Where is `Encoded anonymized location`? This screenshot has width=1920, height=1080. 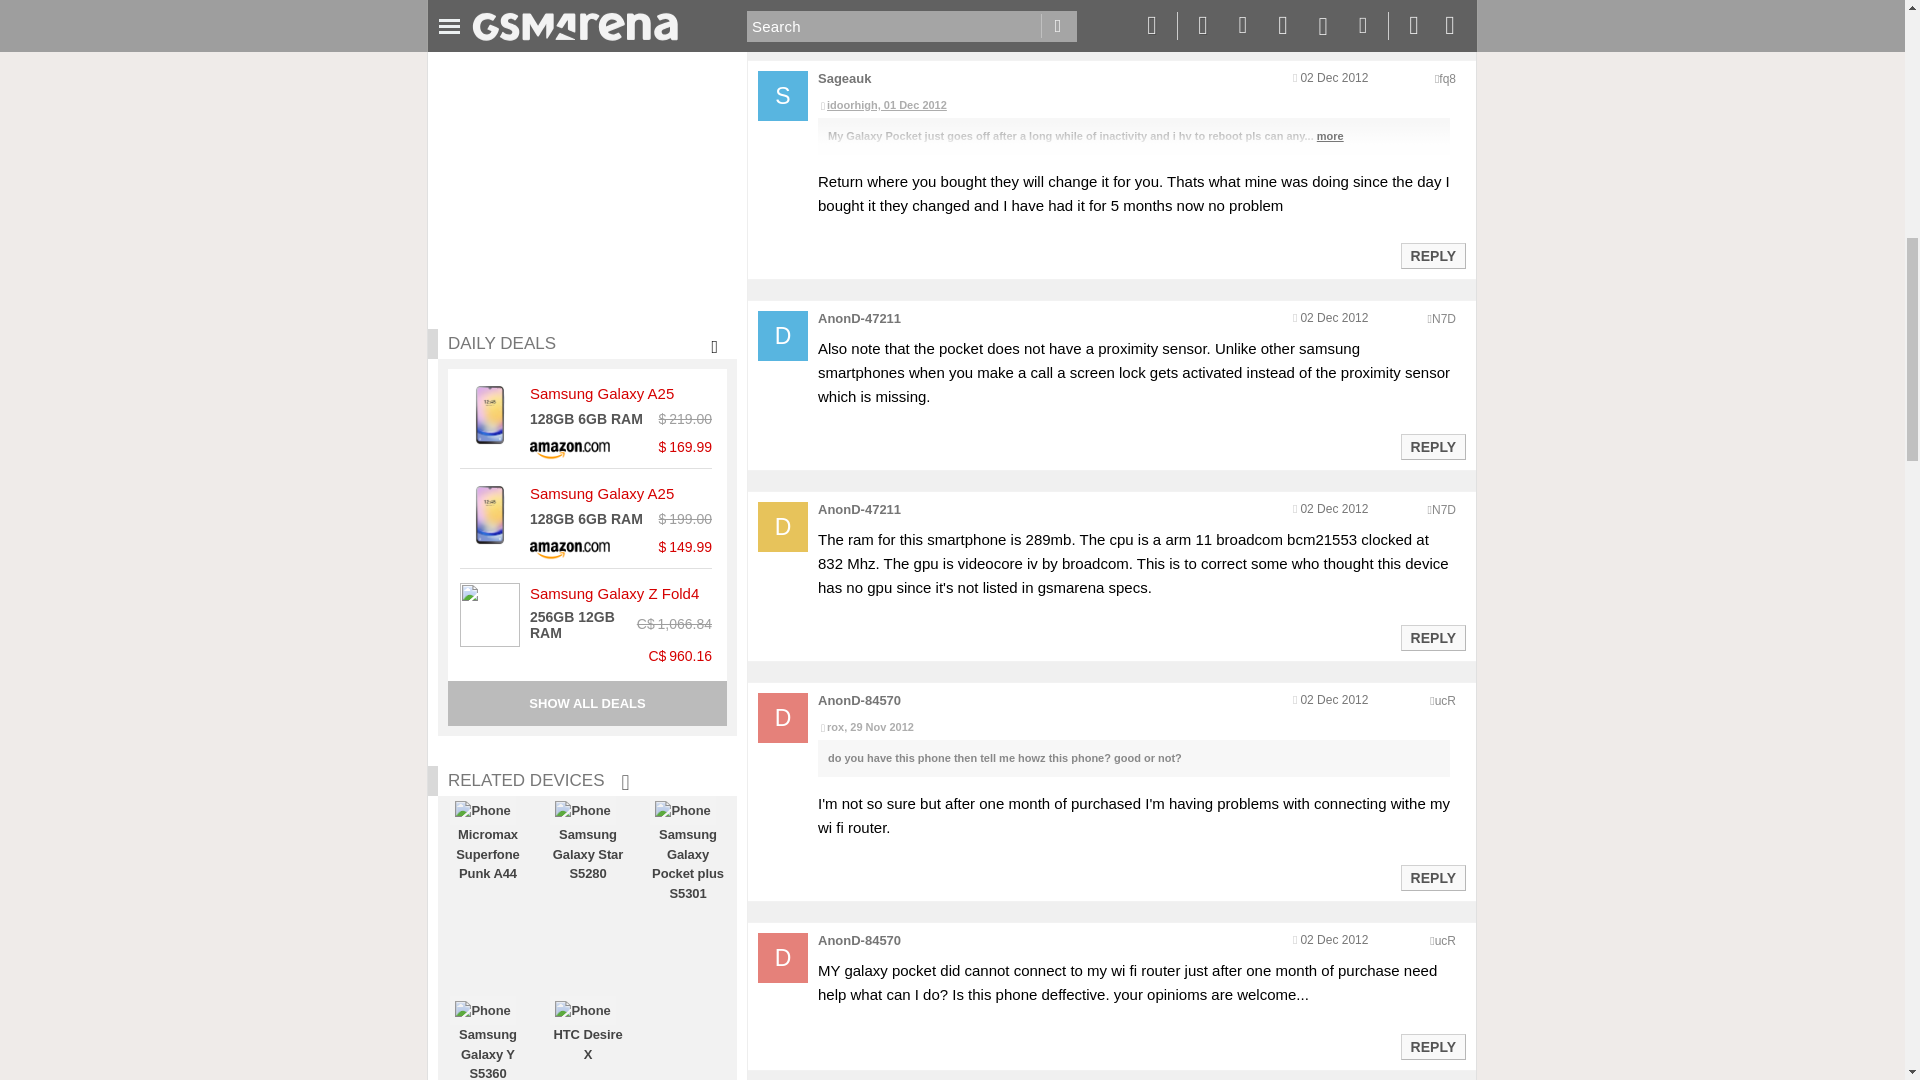 Encoded anonymized location is located at coordinates (1444, 510).